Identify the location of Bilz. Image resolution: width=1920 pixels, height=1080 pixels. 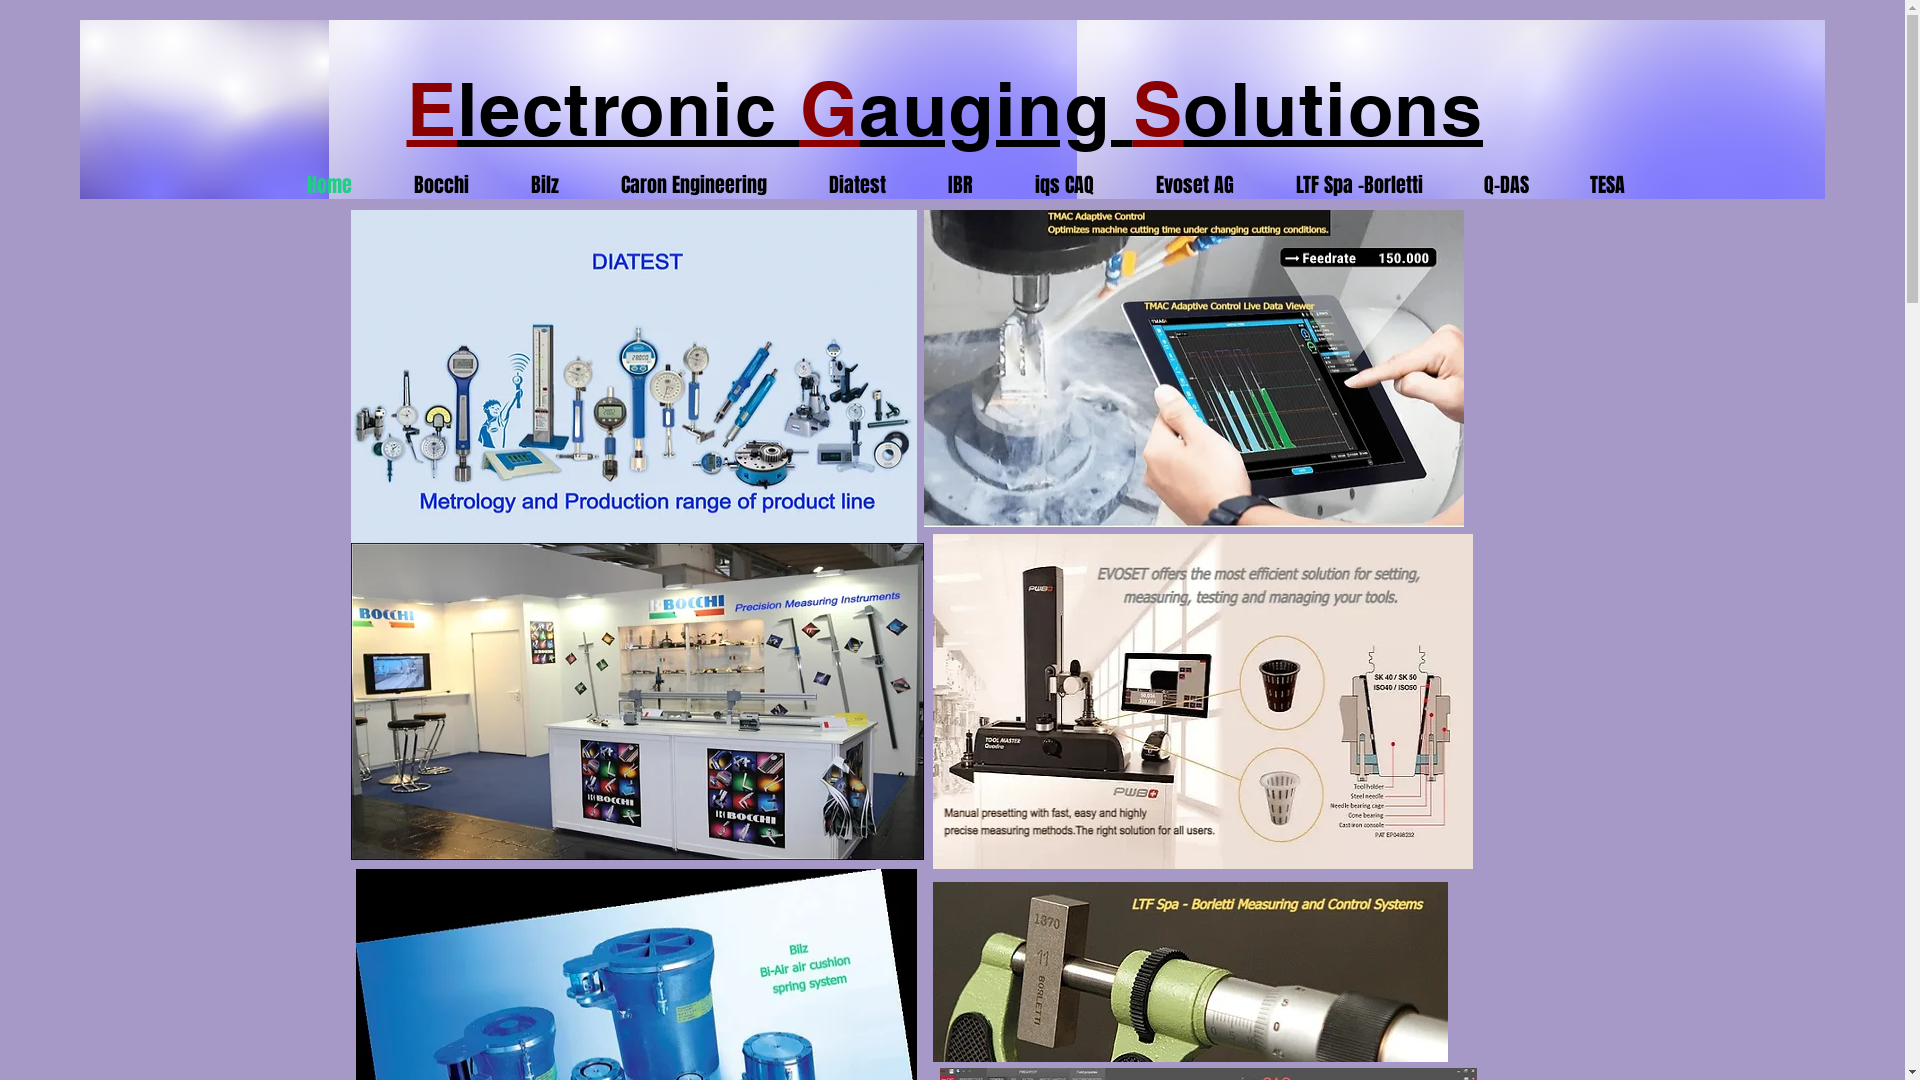
(529, 185).